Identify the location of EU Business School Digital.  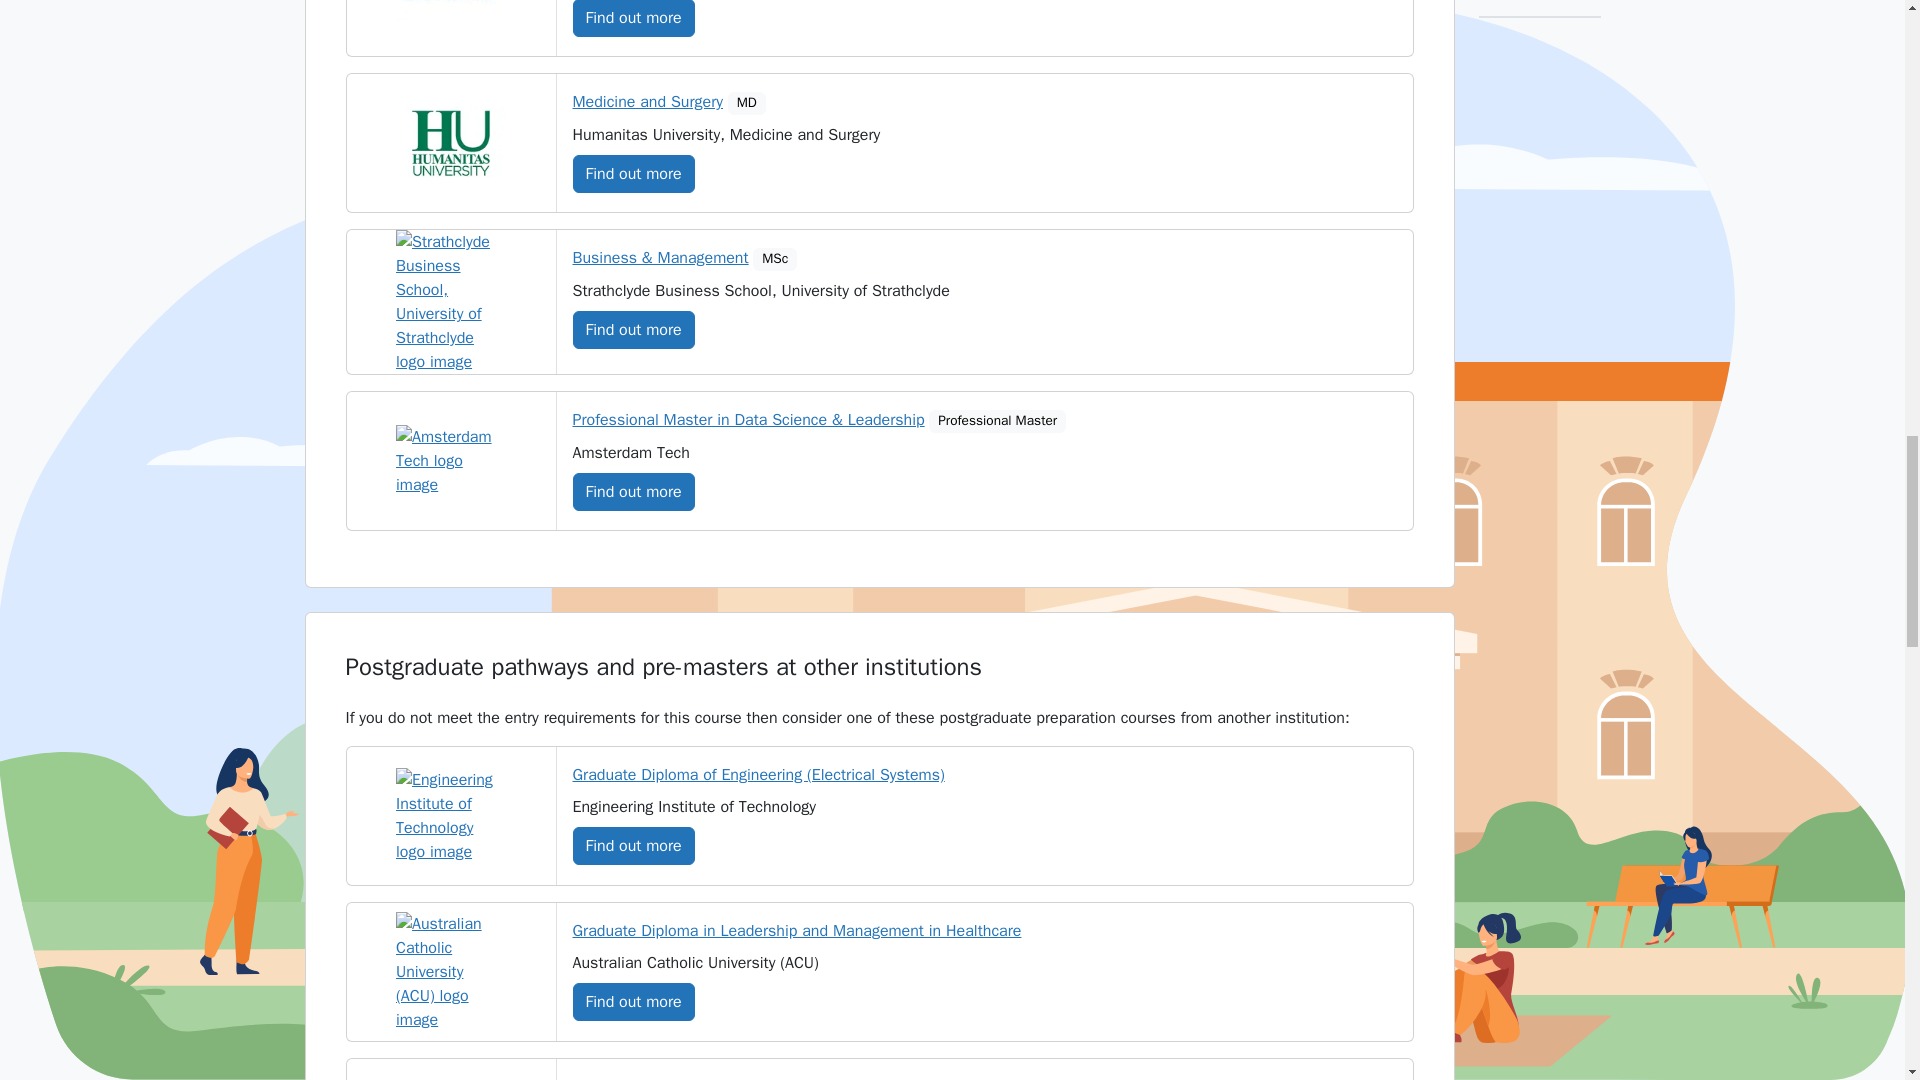
(450, 12).